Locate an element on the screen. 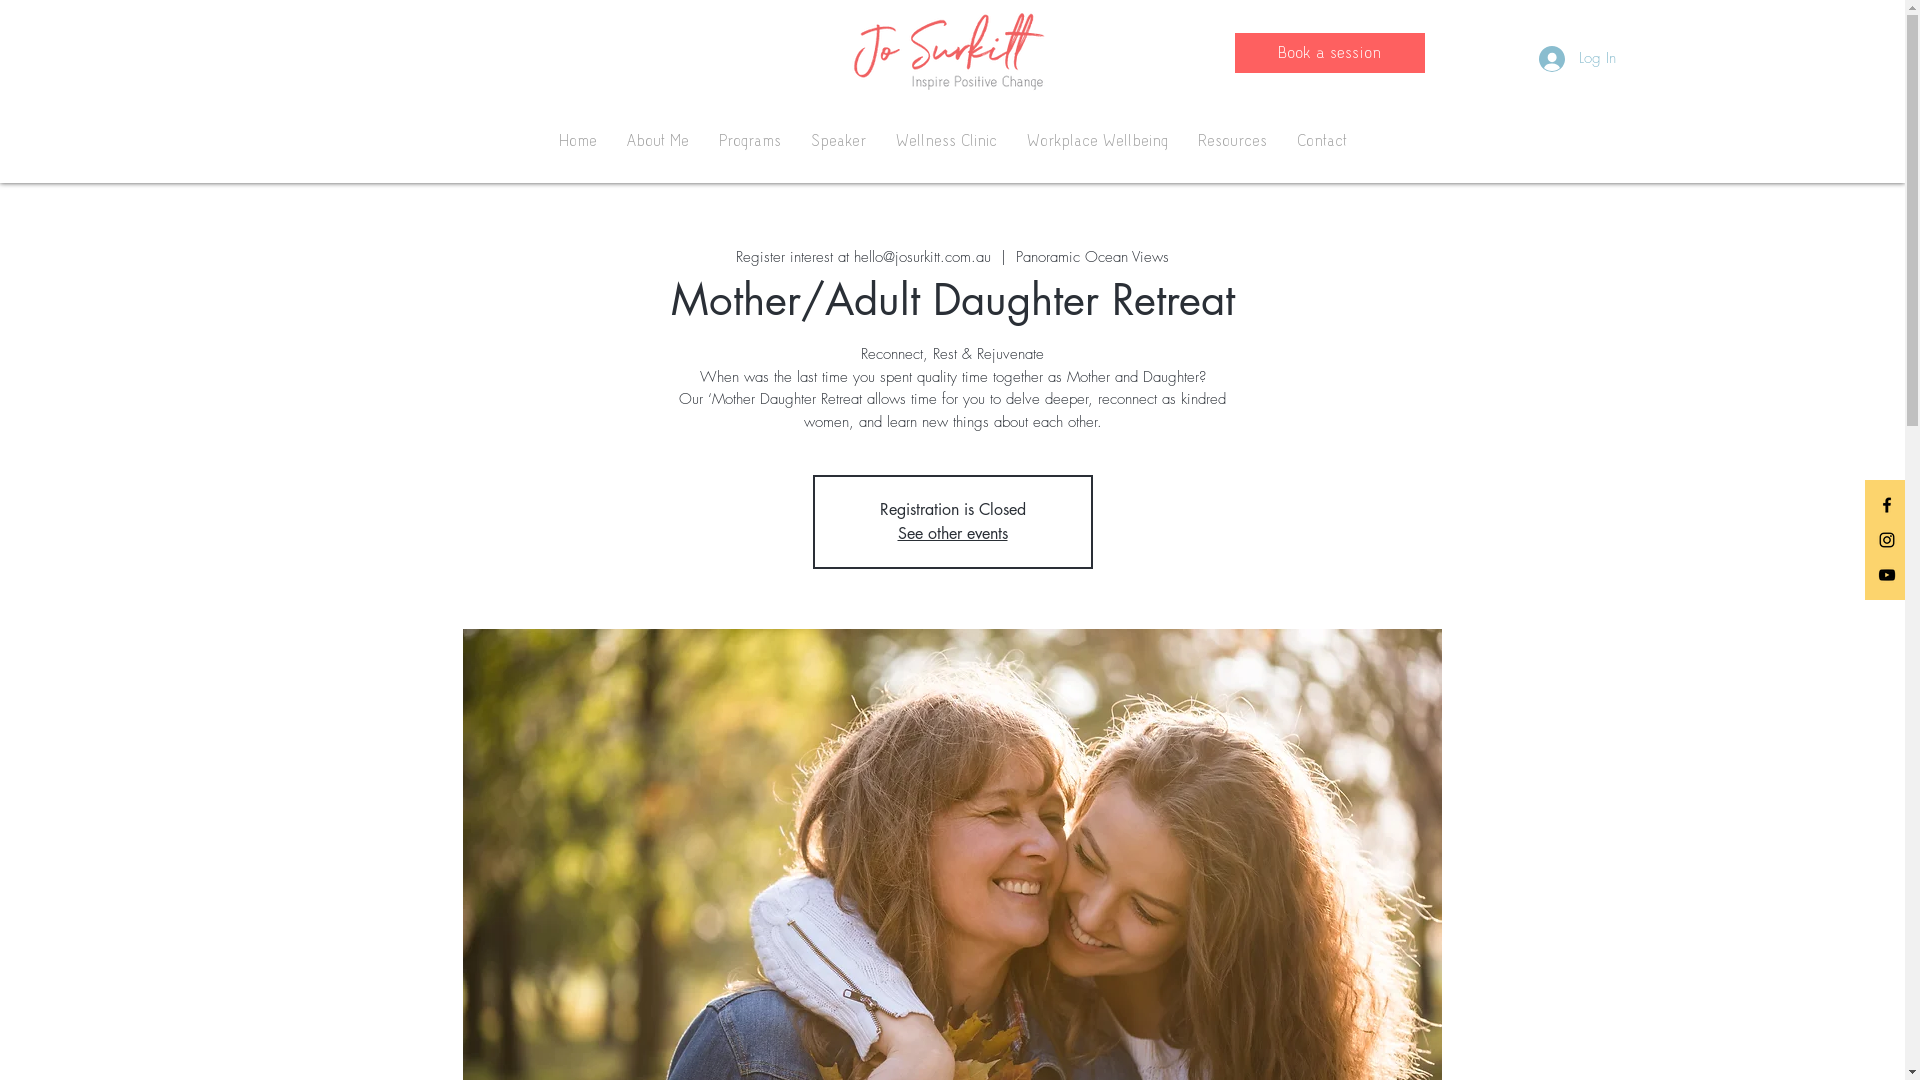 The image size is (1920, 1080). Workplace Wellbeing is located at coordinates (1098, 141).